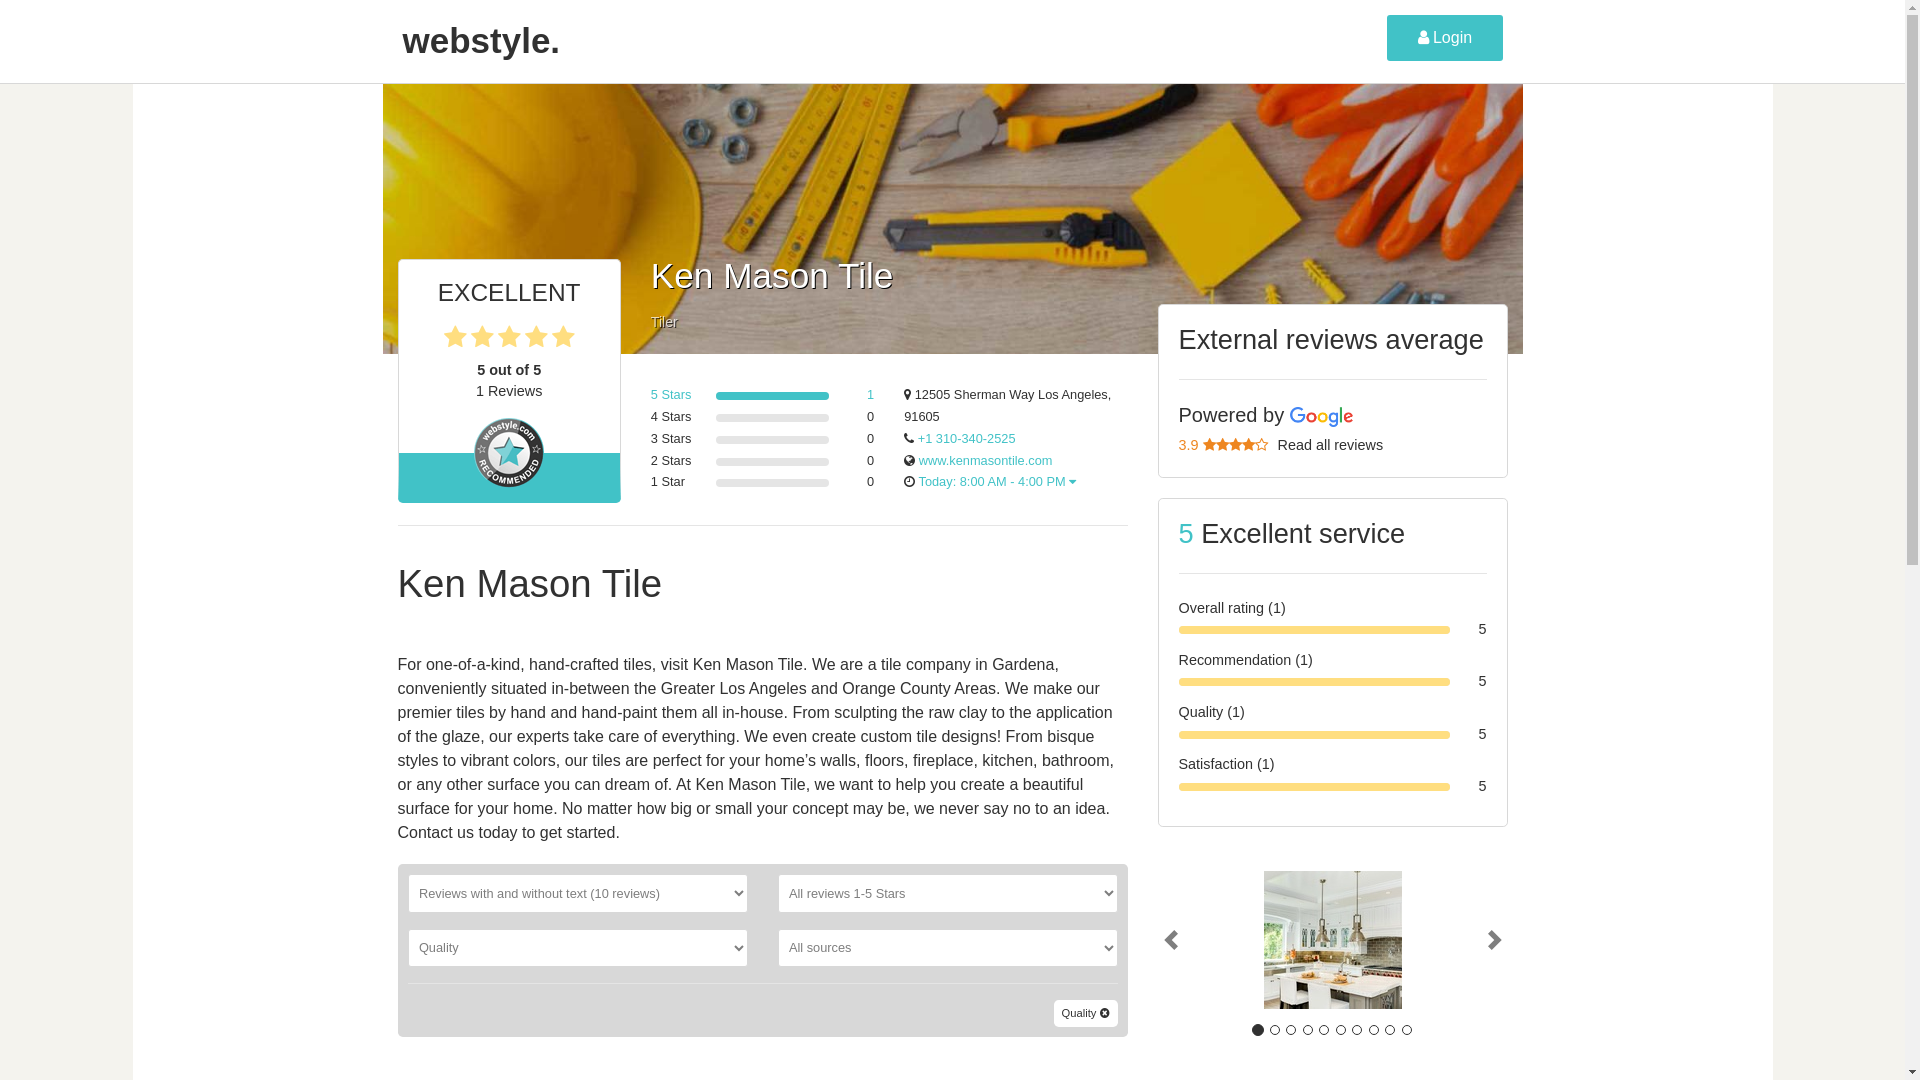 This screenshot has height=1080, width=1920. Describe the element at coordinates (986, 460) in the screenshot. I see `www.kenmasontile.com` at that location.